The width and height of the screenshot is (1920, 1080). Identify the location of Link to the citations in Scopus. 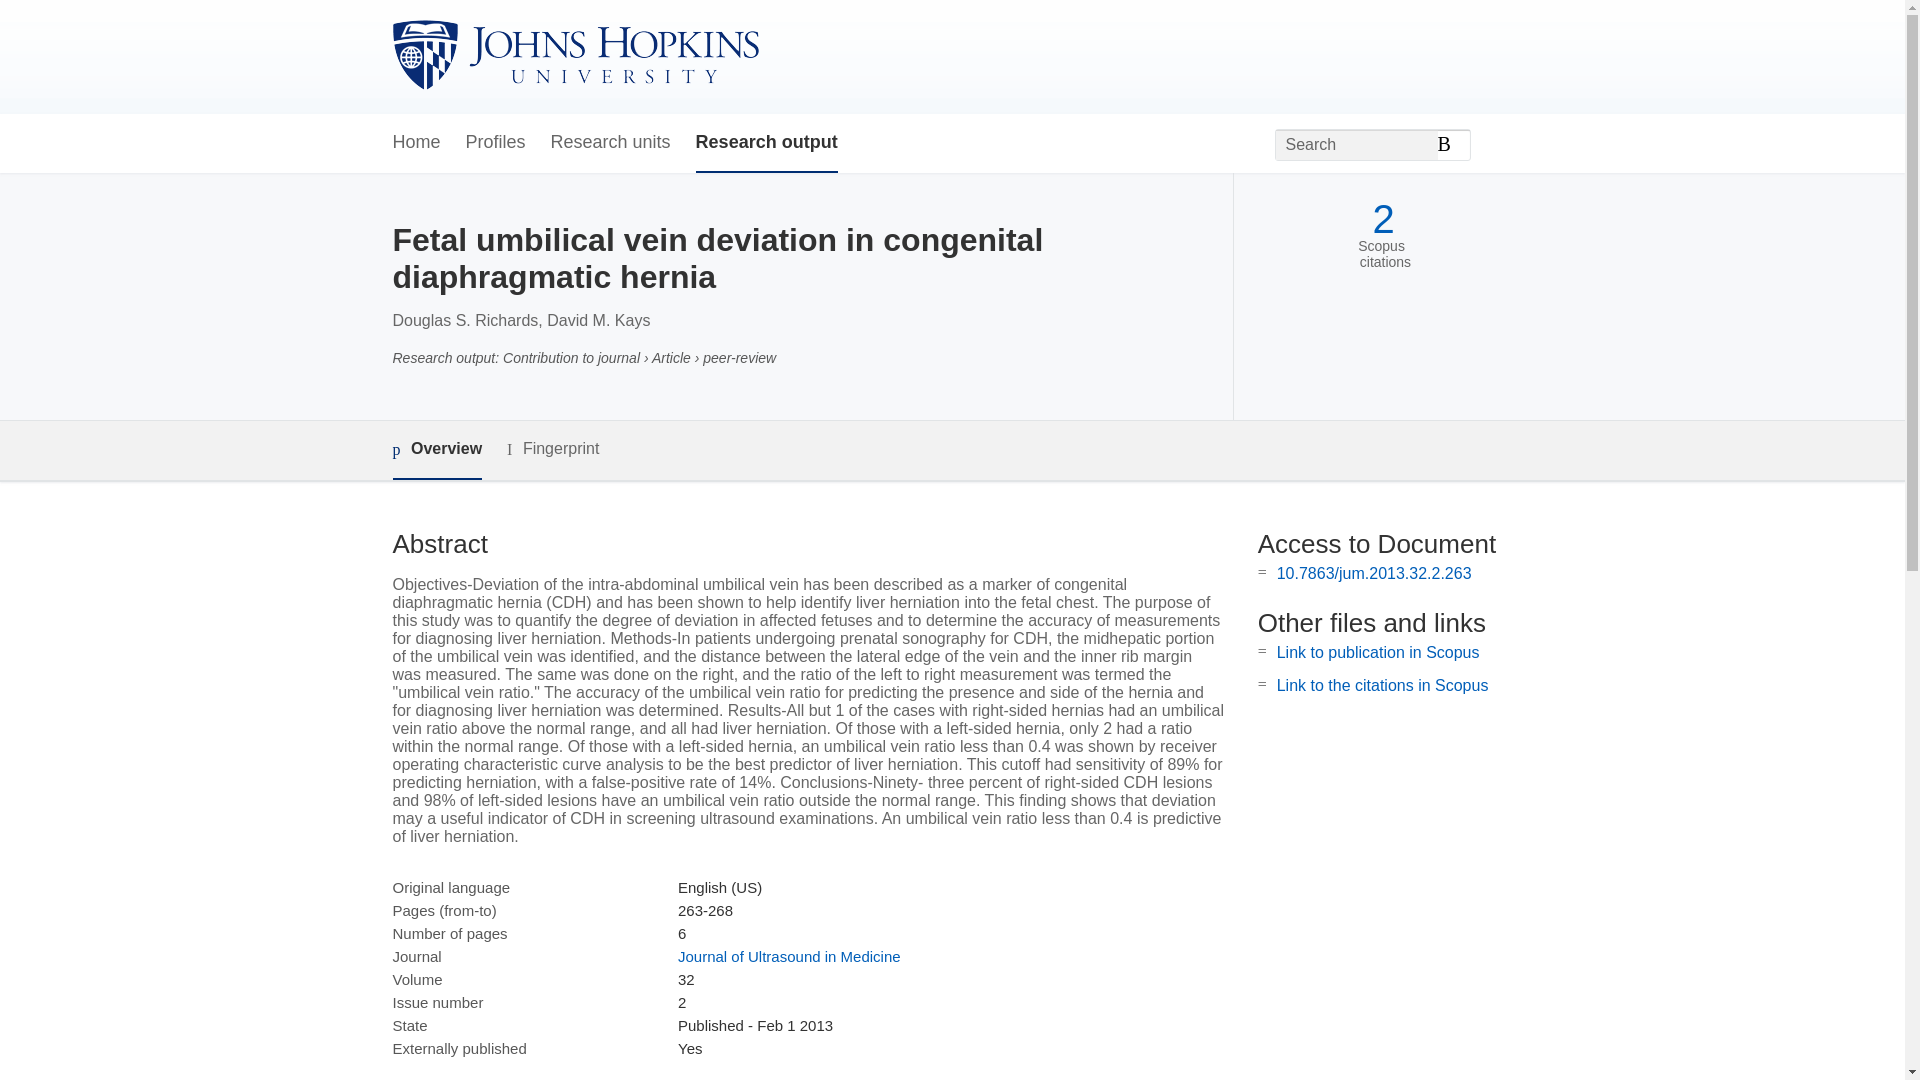
(1382, 686).